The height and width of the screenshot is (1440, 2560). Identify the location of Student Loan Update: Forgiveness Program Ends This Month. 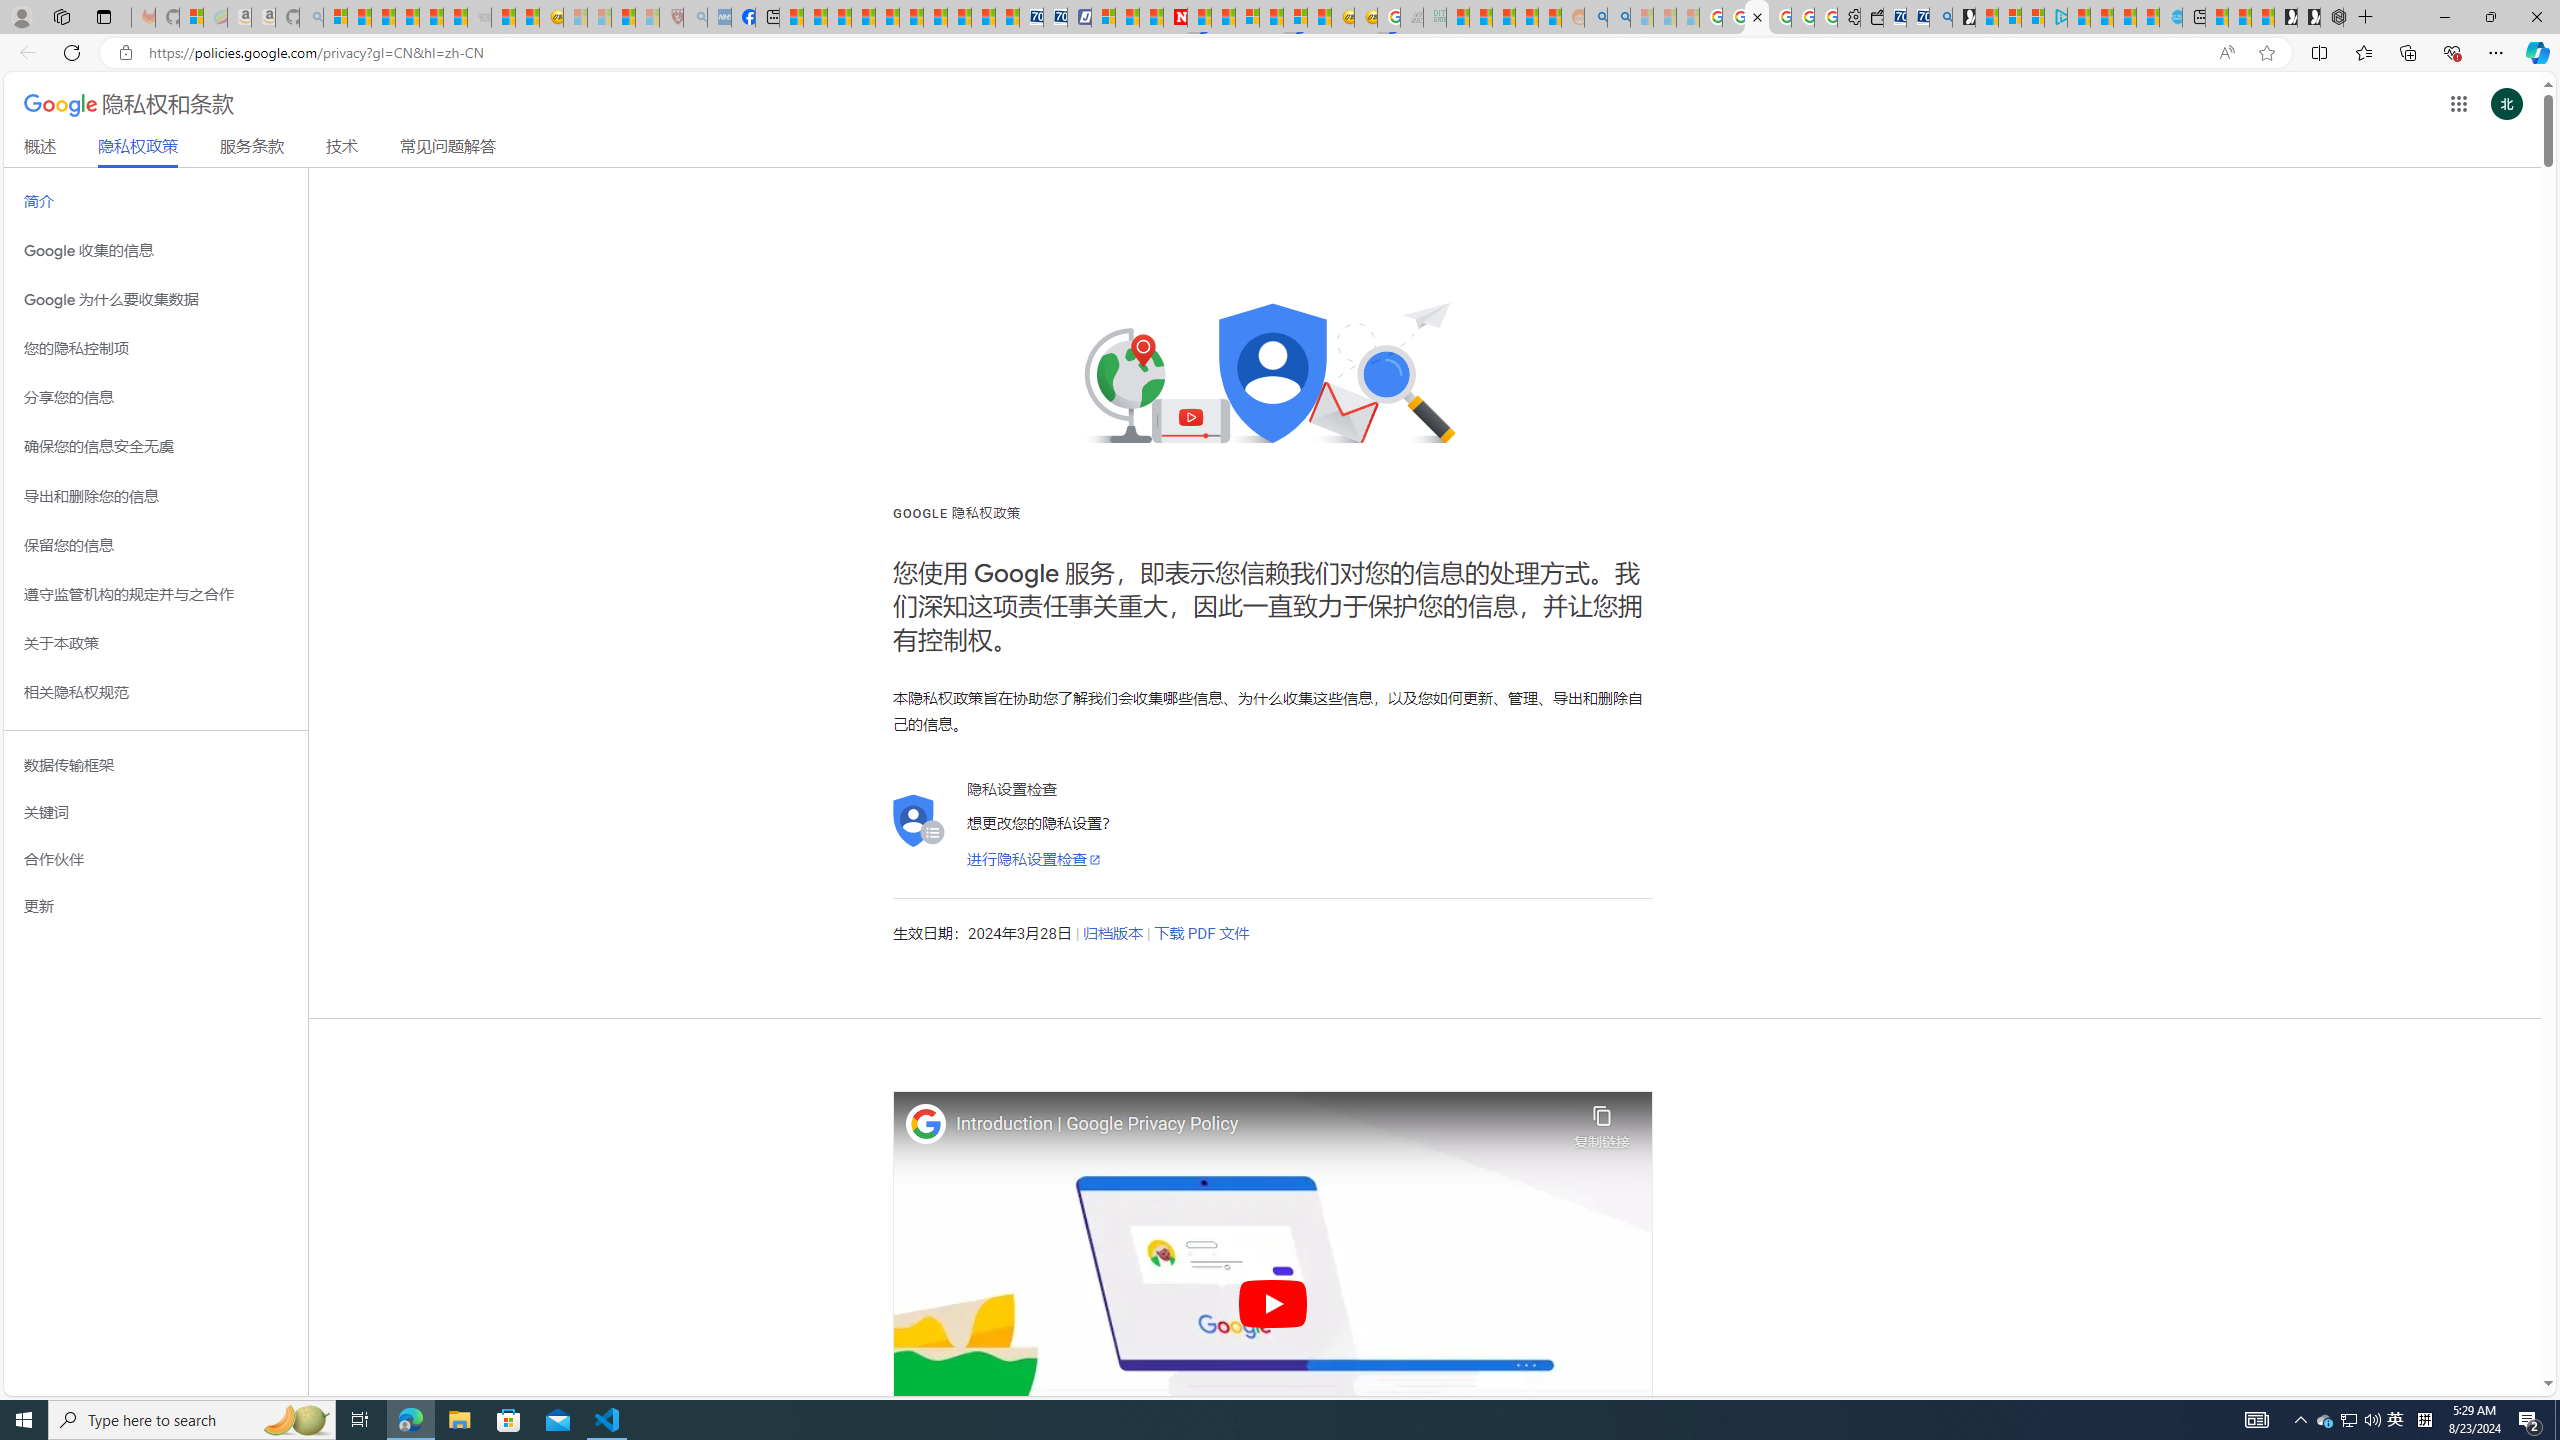
(1526, 17).